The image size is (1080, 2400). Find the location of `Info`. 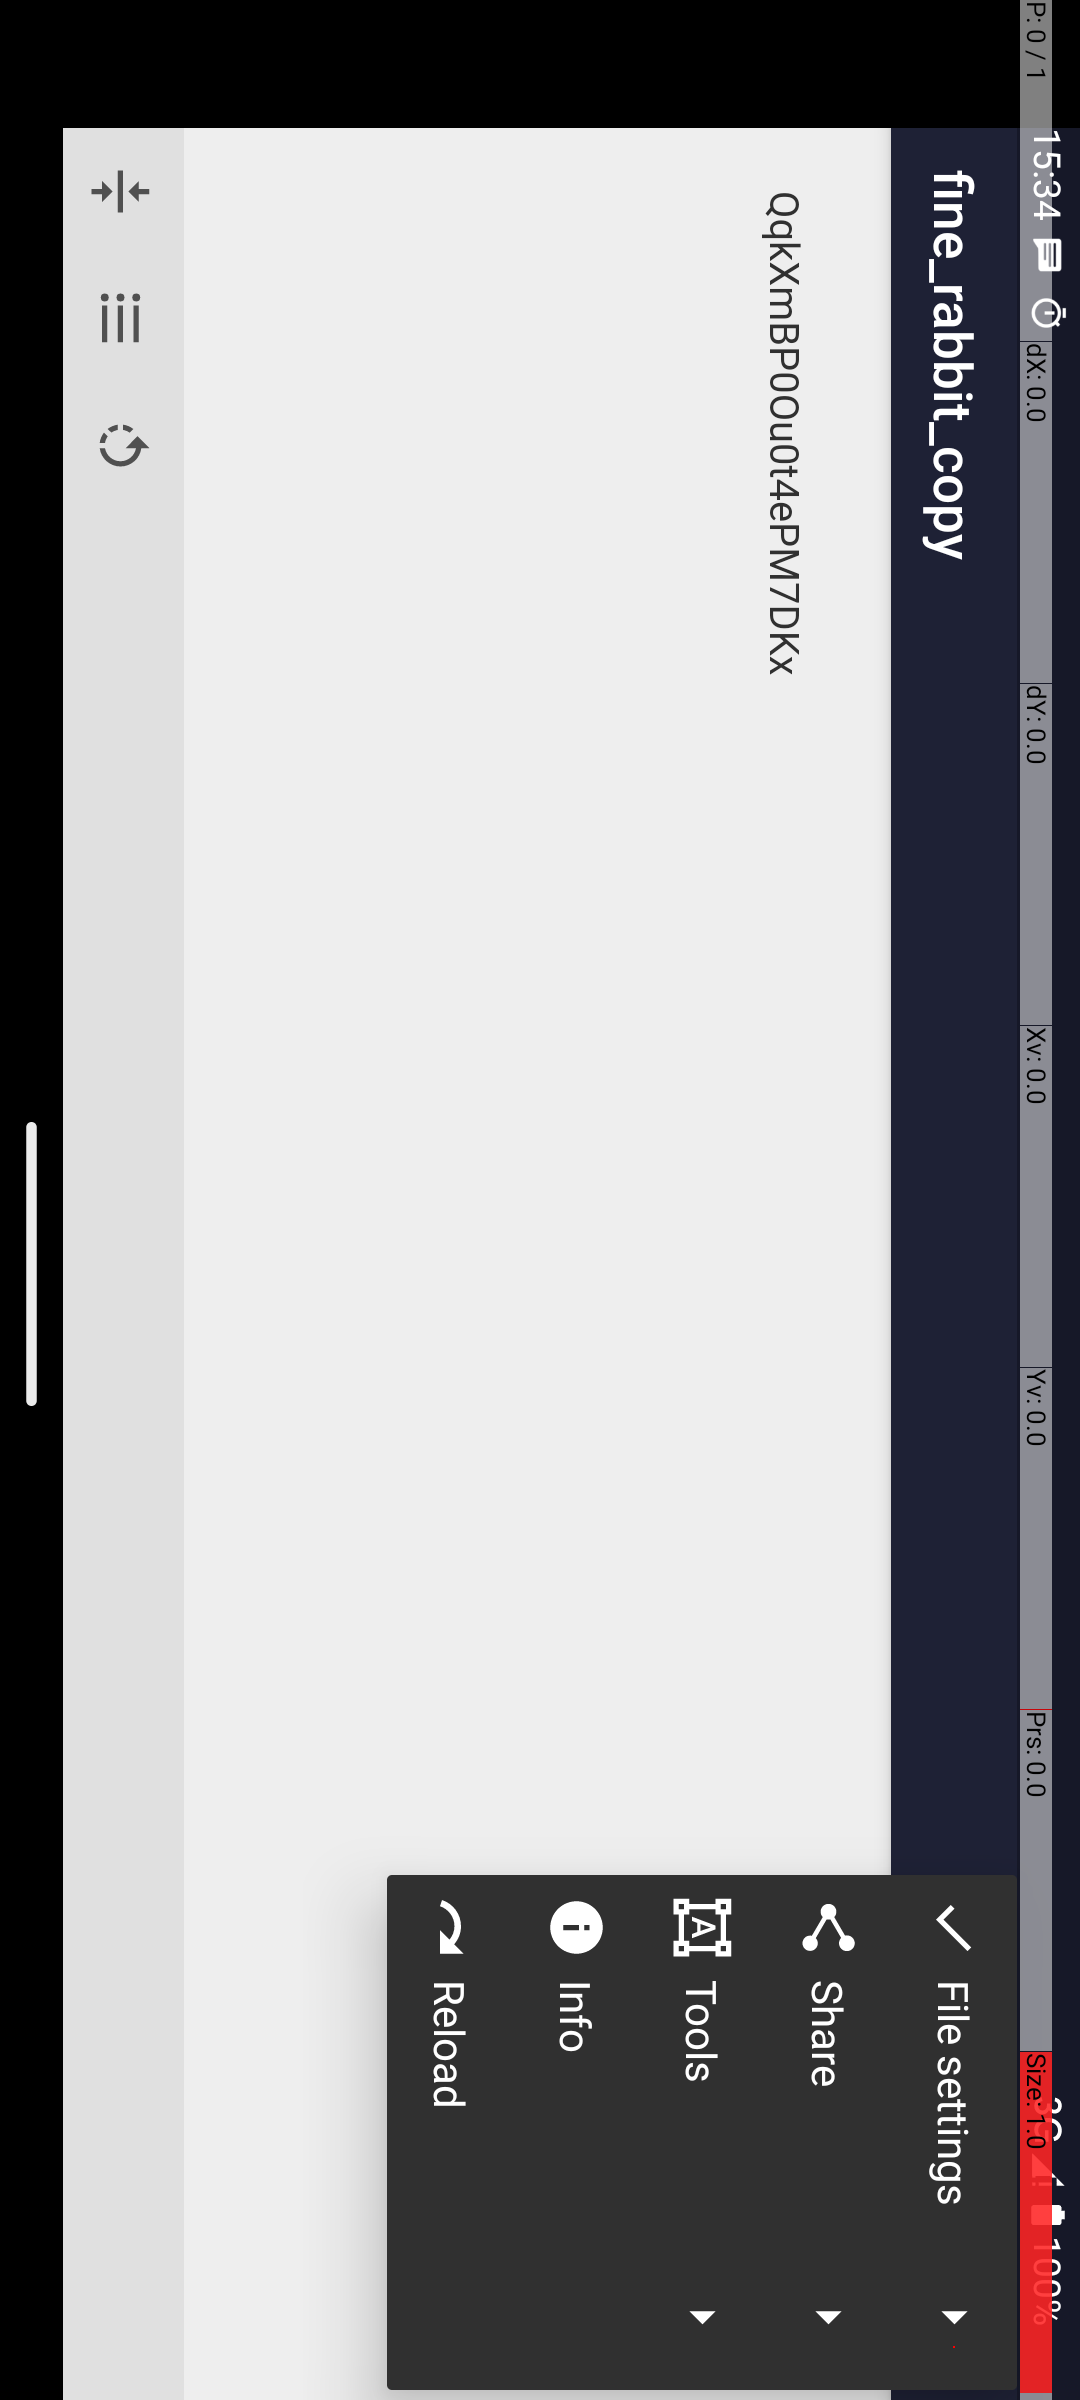

Info is located at coordinates (2164, 504).